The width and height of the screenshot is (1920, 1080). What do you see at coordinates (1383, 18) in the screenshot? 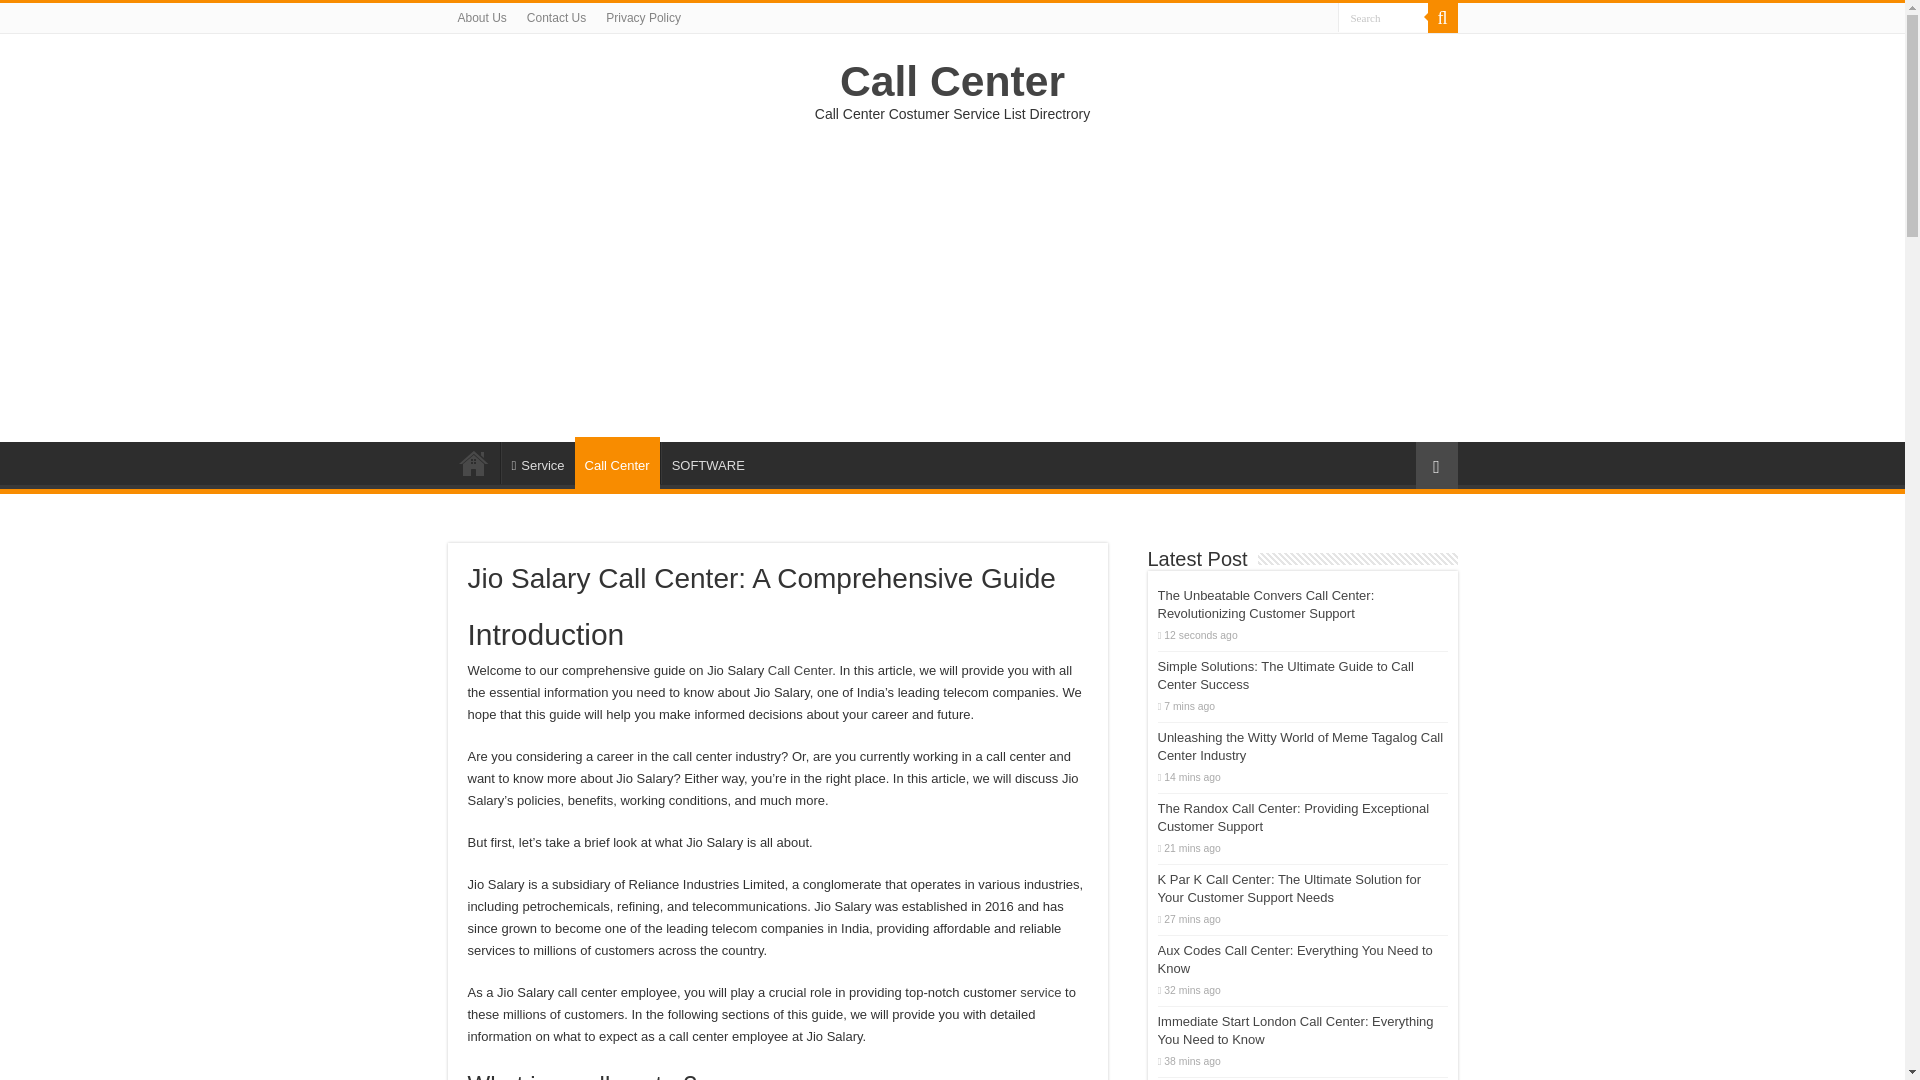
I see `Search` at bounding box center [1383, 18].